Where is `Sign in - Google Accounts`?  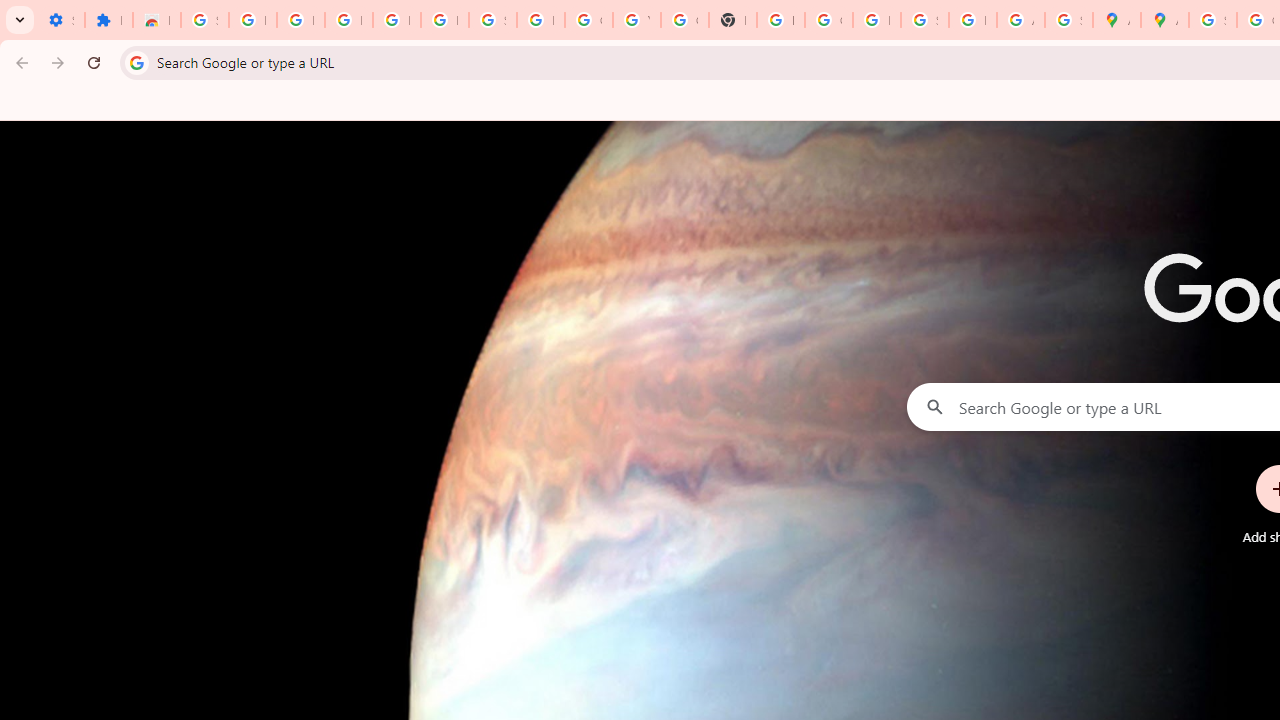 Sign in - Google Accounts is located at coordinates (492, 20).